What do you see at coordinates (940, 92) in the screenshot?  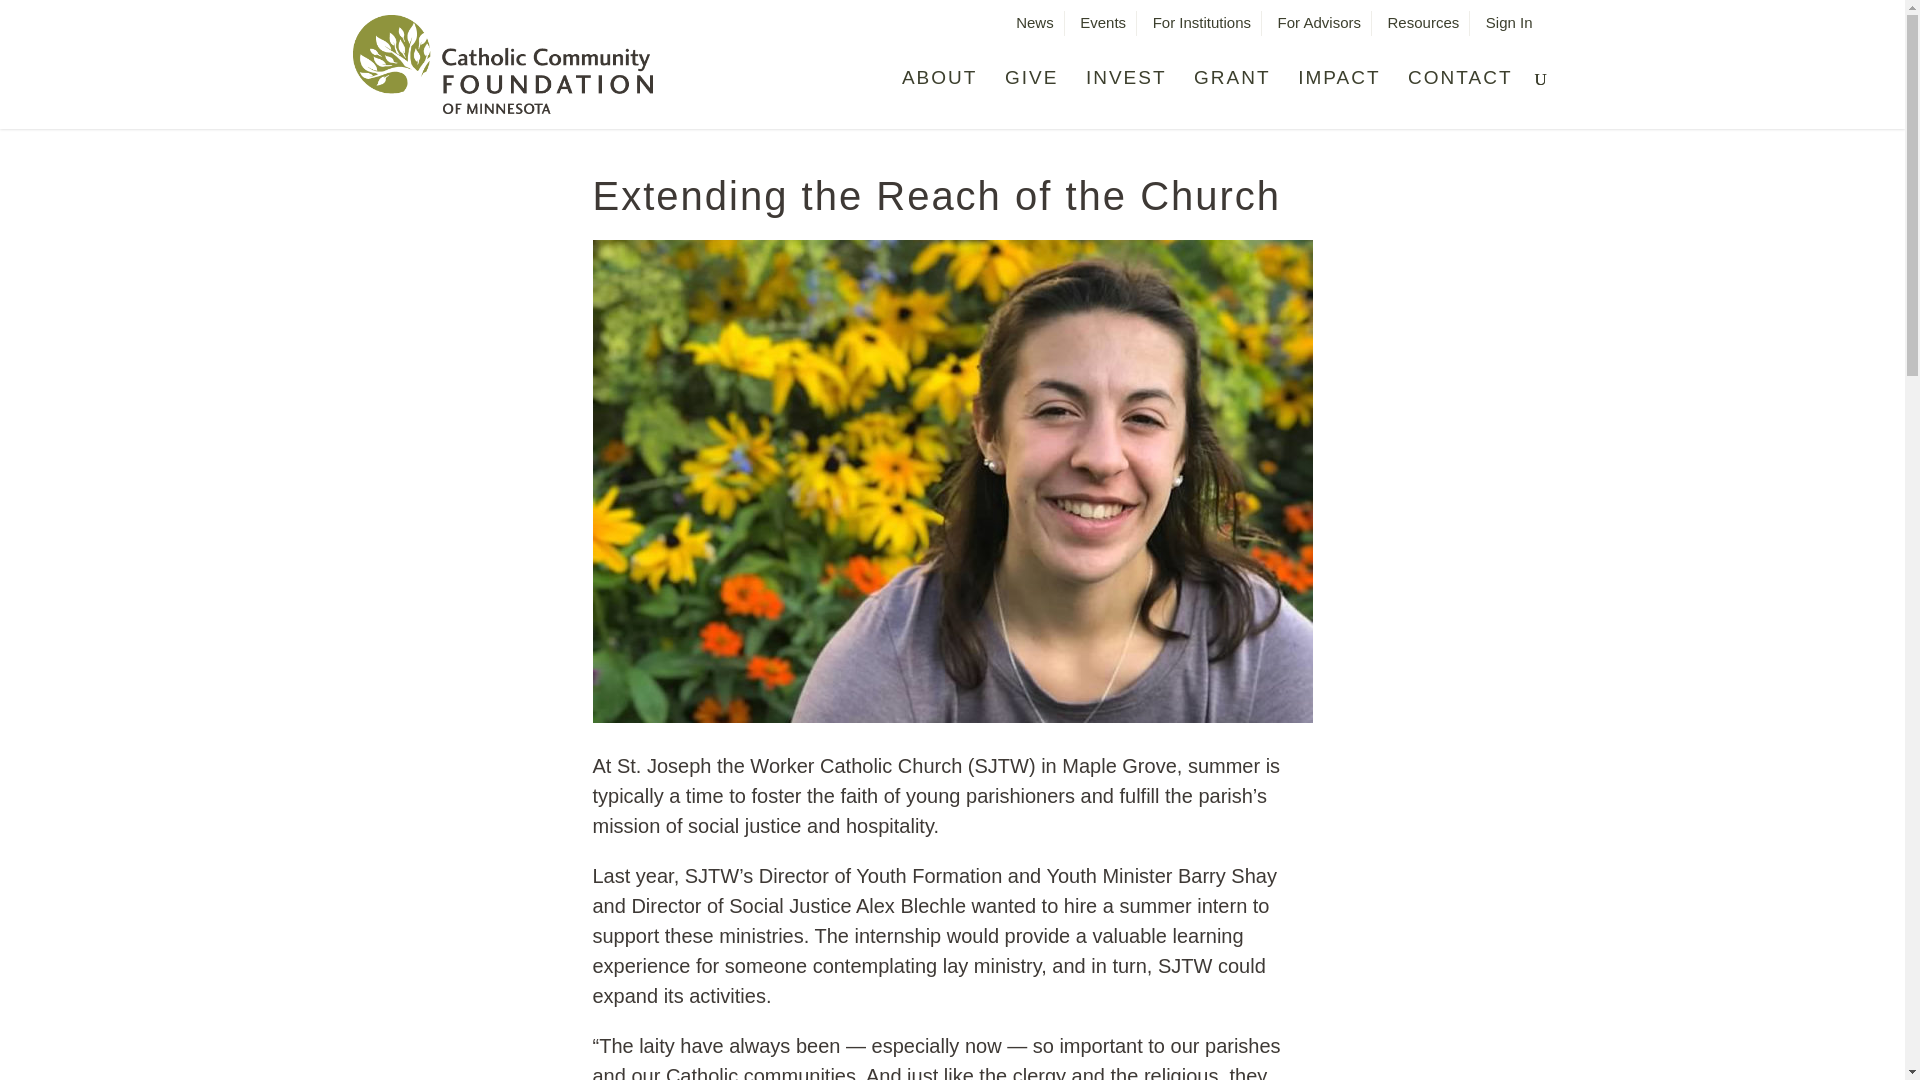 I see `ABOUT` at bounding box center [940, 92].